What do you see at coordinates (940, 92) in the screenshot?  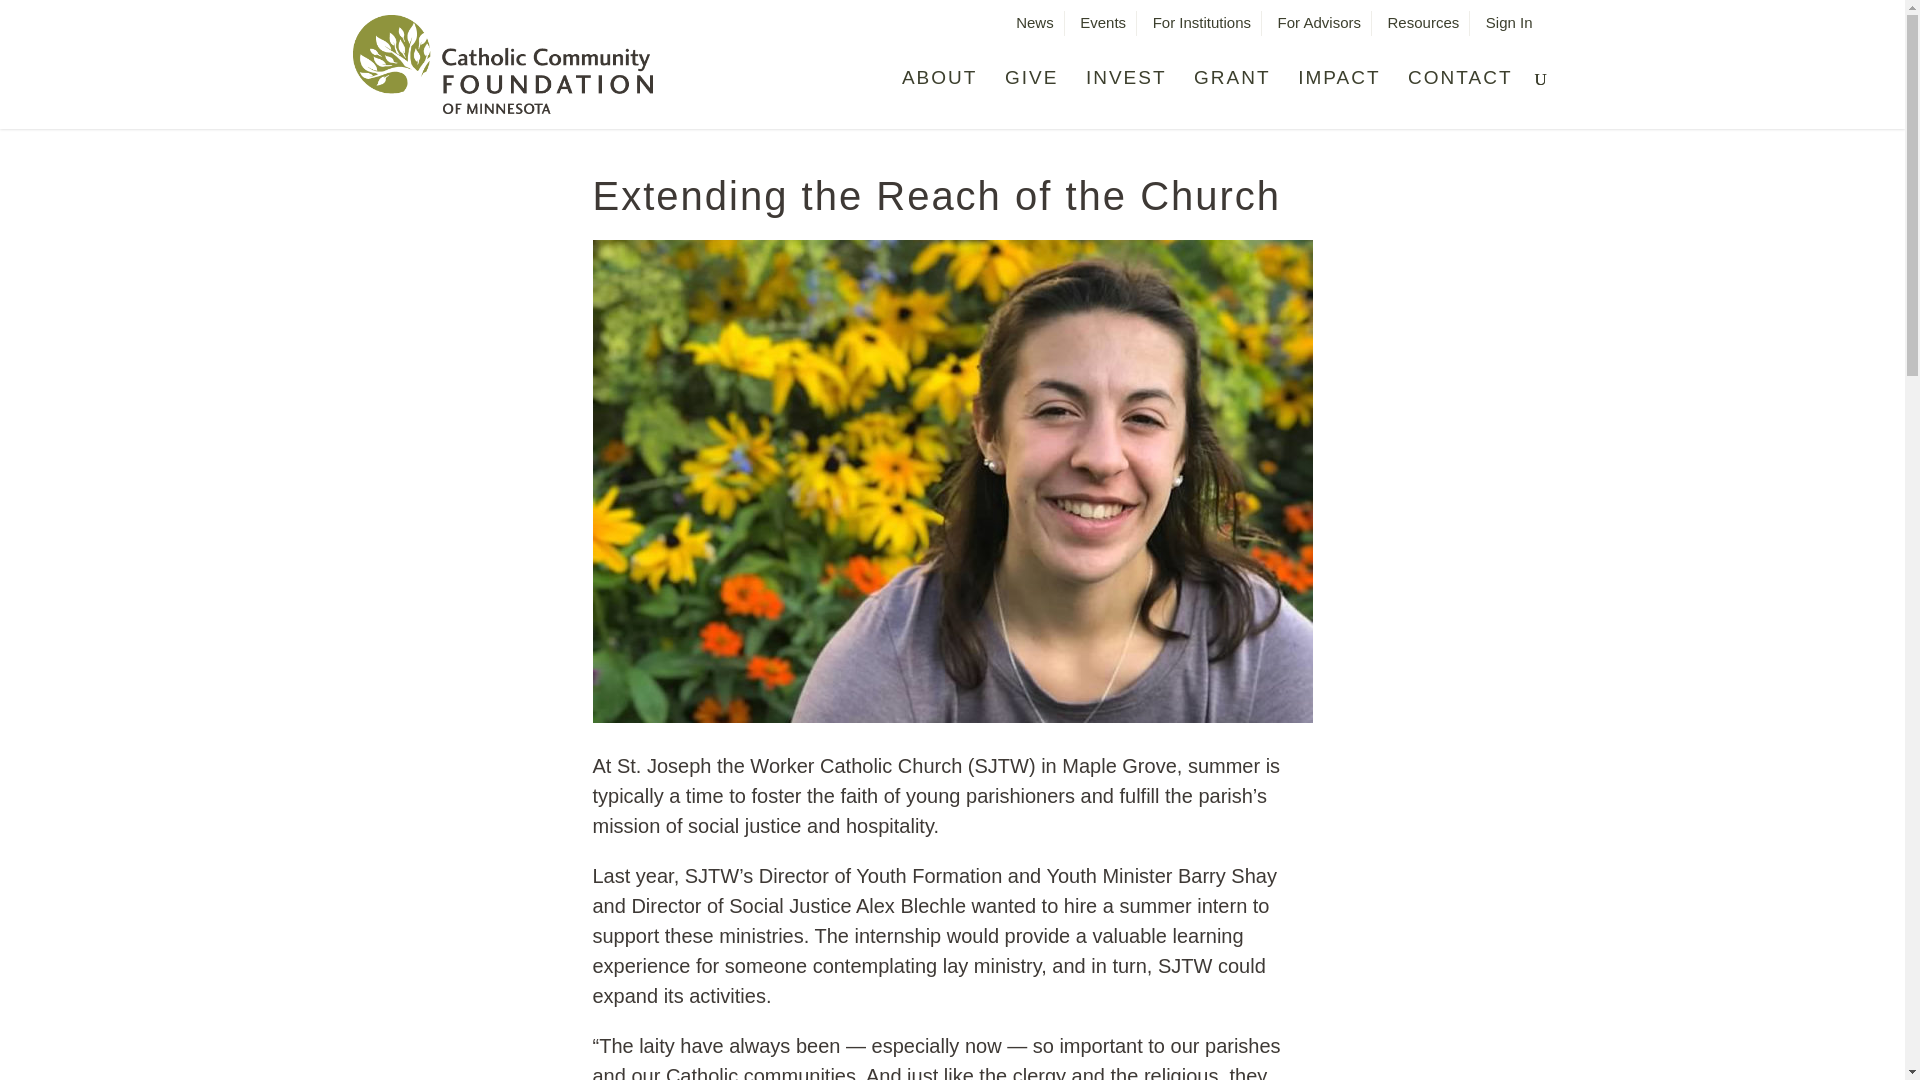 I see `ABOUT` at bounding box center [940, 92].